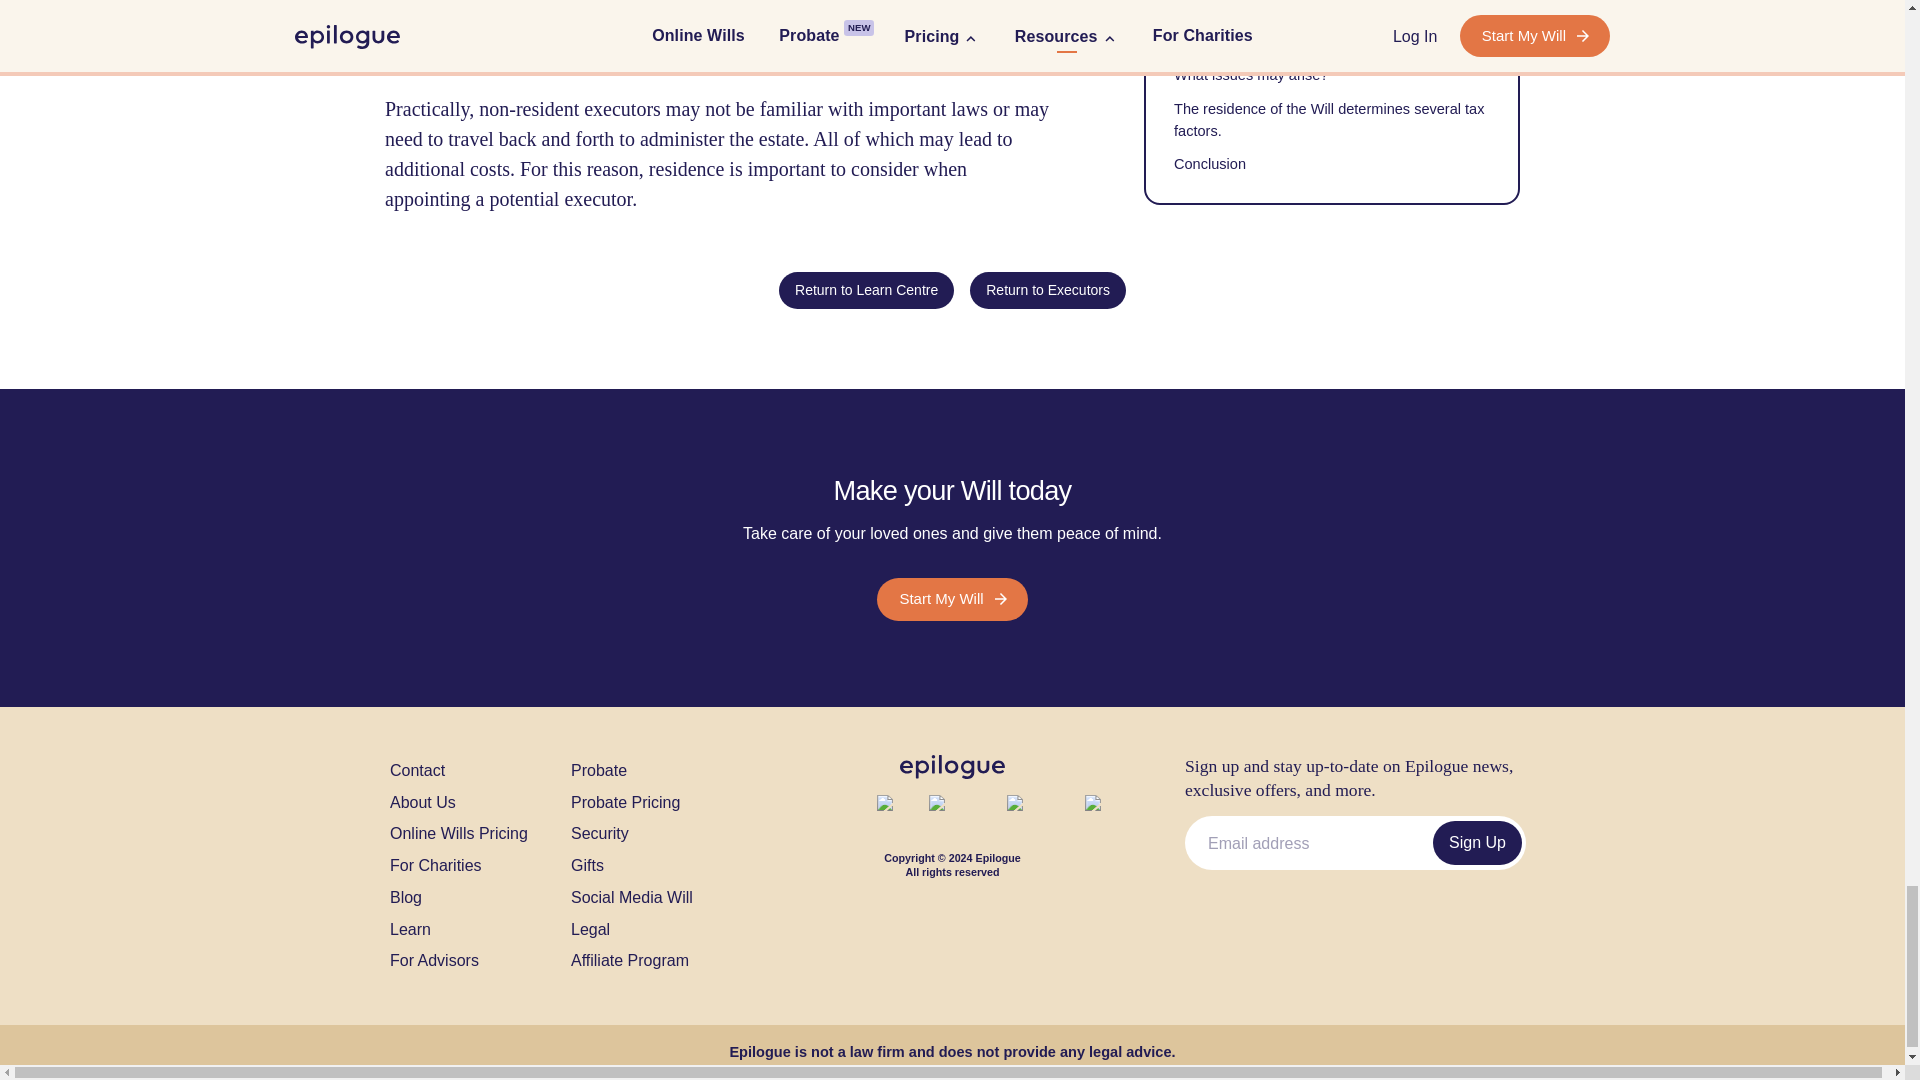 The width and height of the screenshot is (1920, 1080). I want to click on Blog, so click(406, 896).